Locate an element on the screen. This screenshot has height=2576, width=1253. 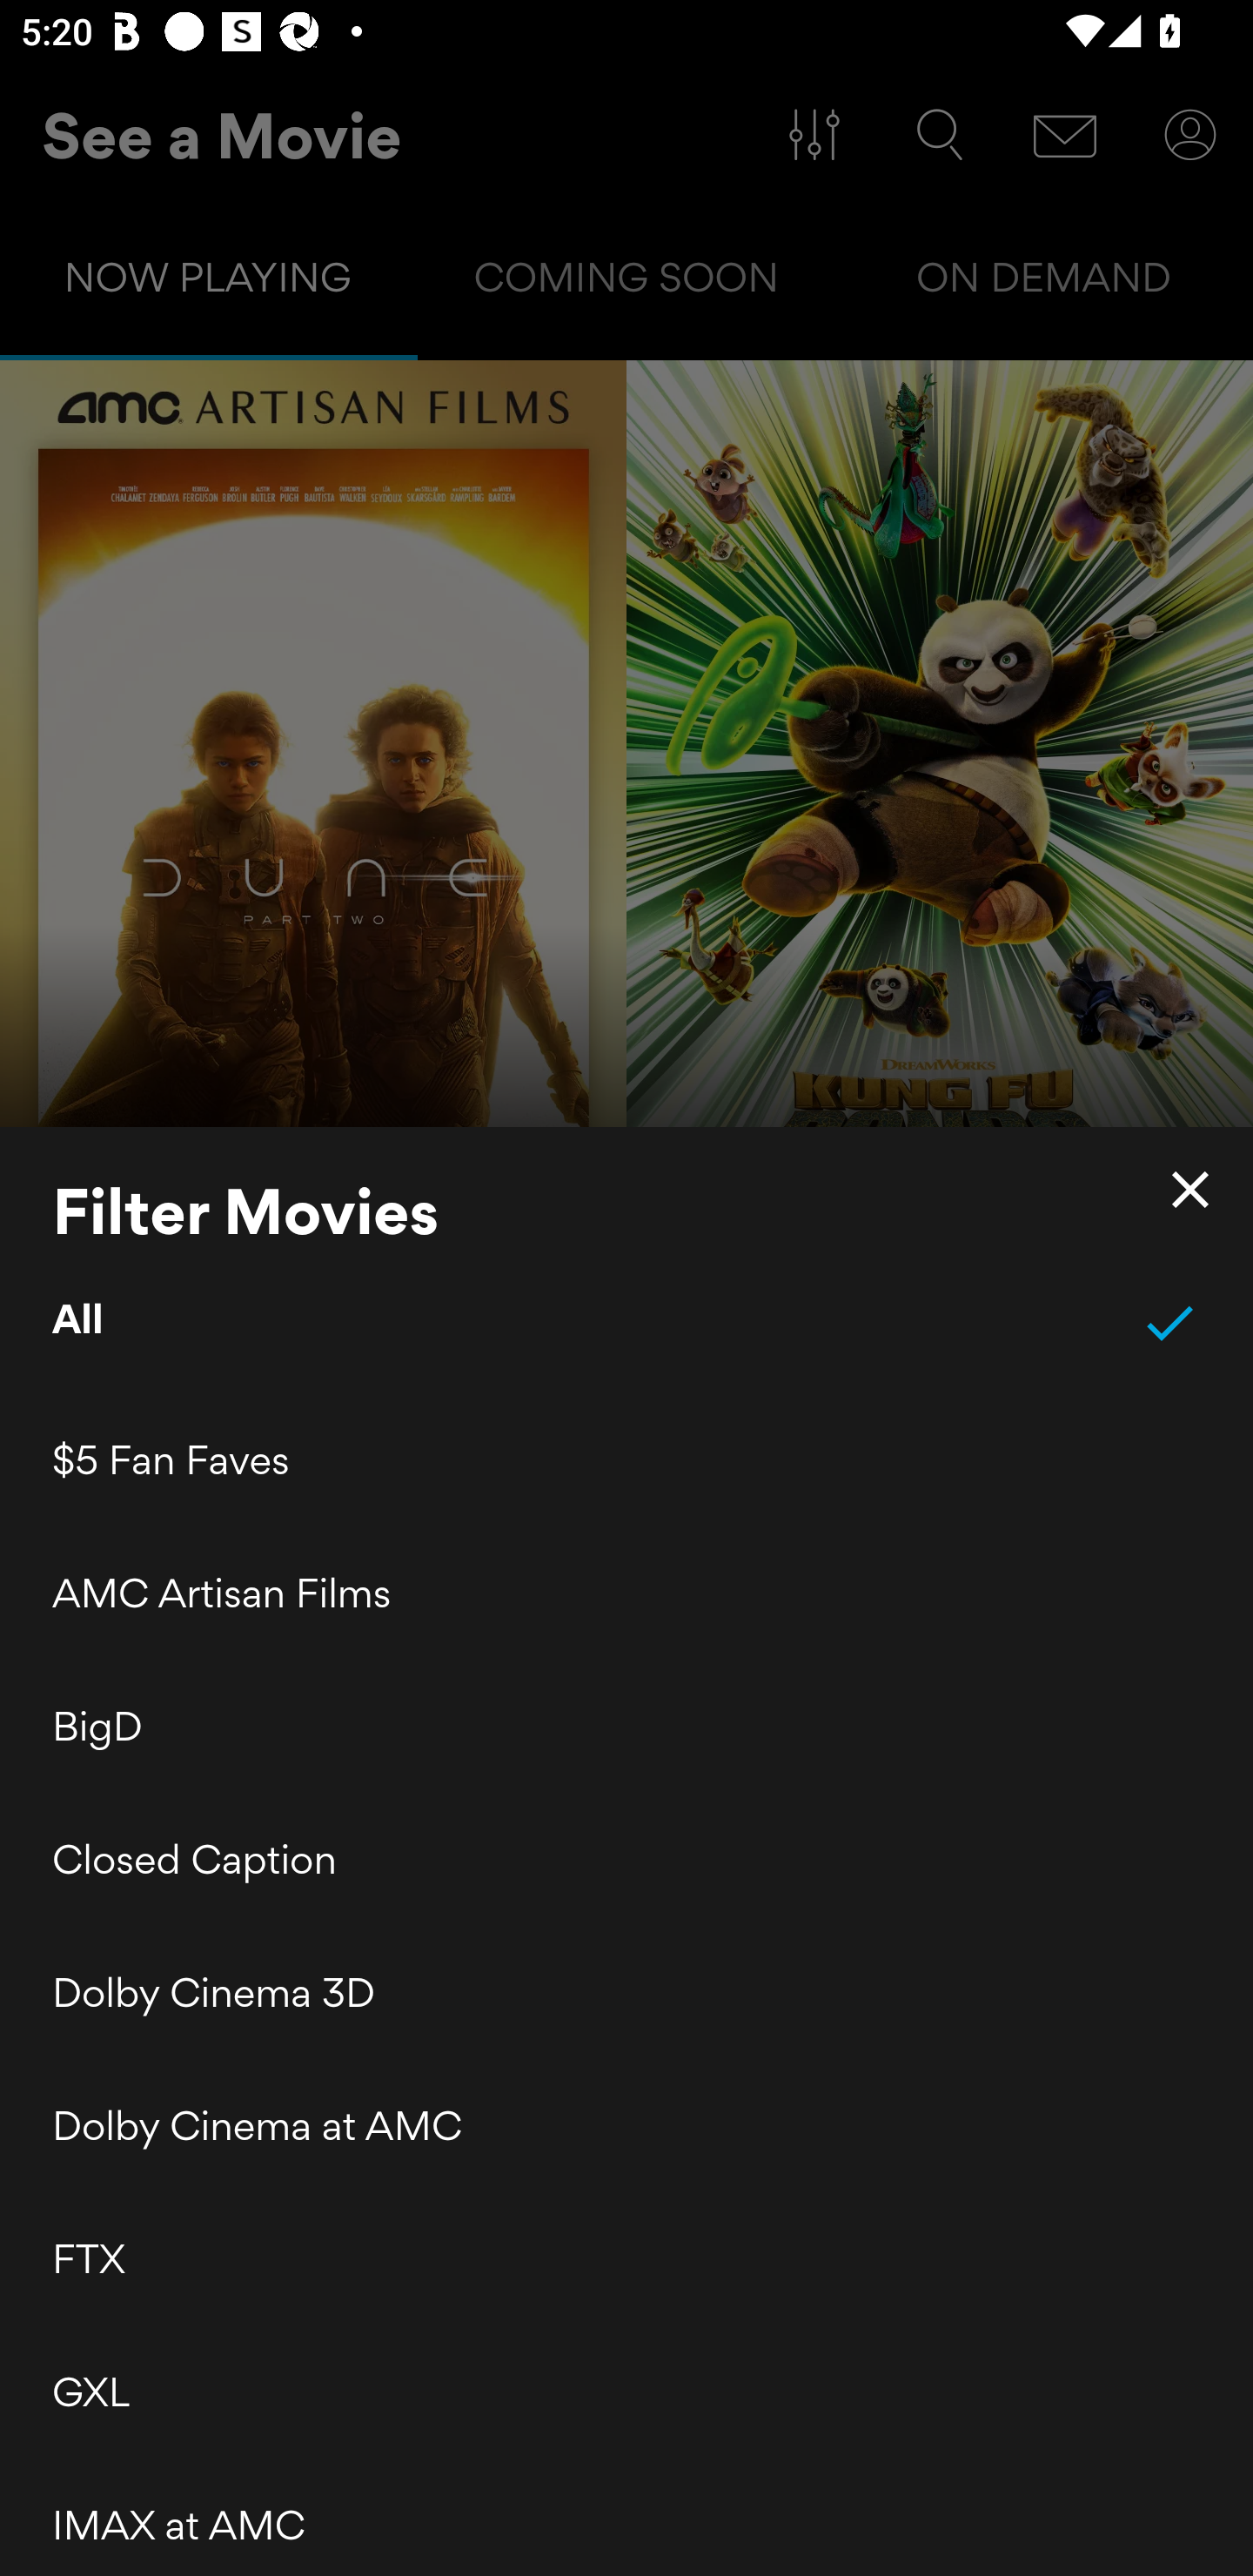
Close is located at coordinates (1190, 1190).